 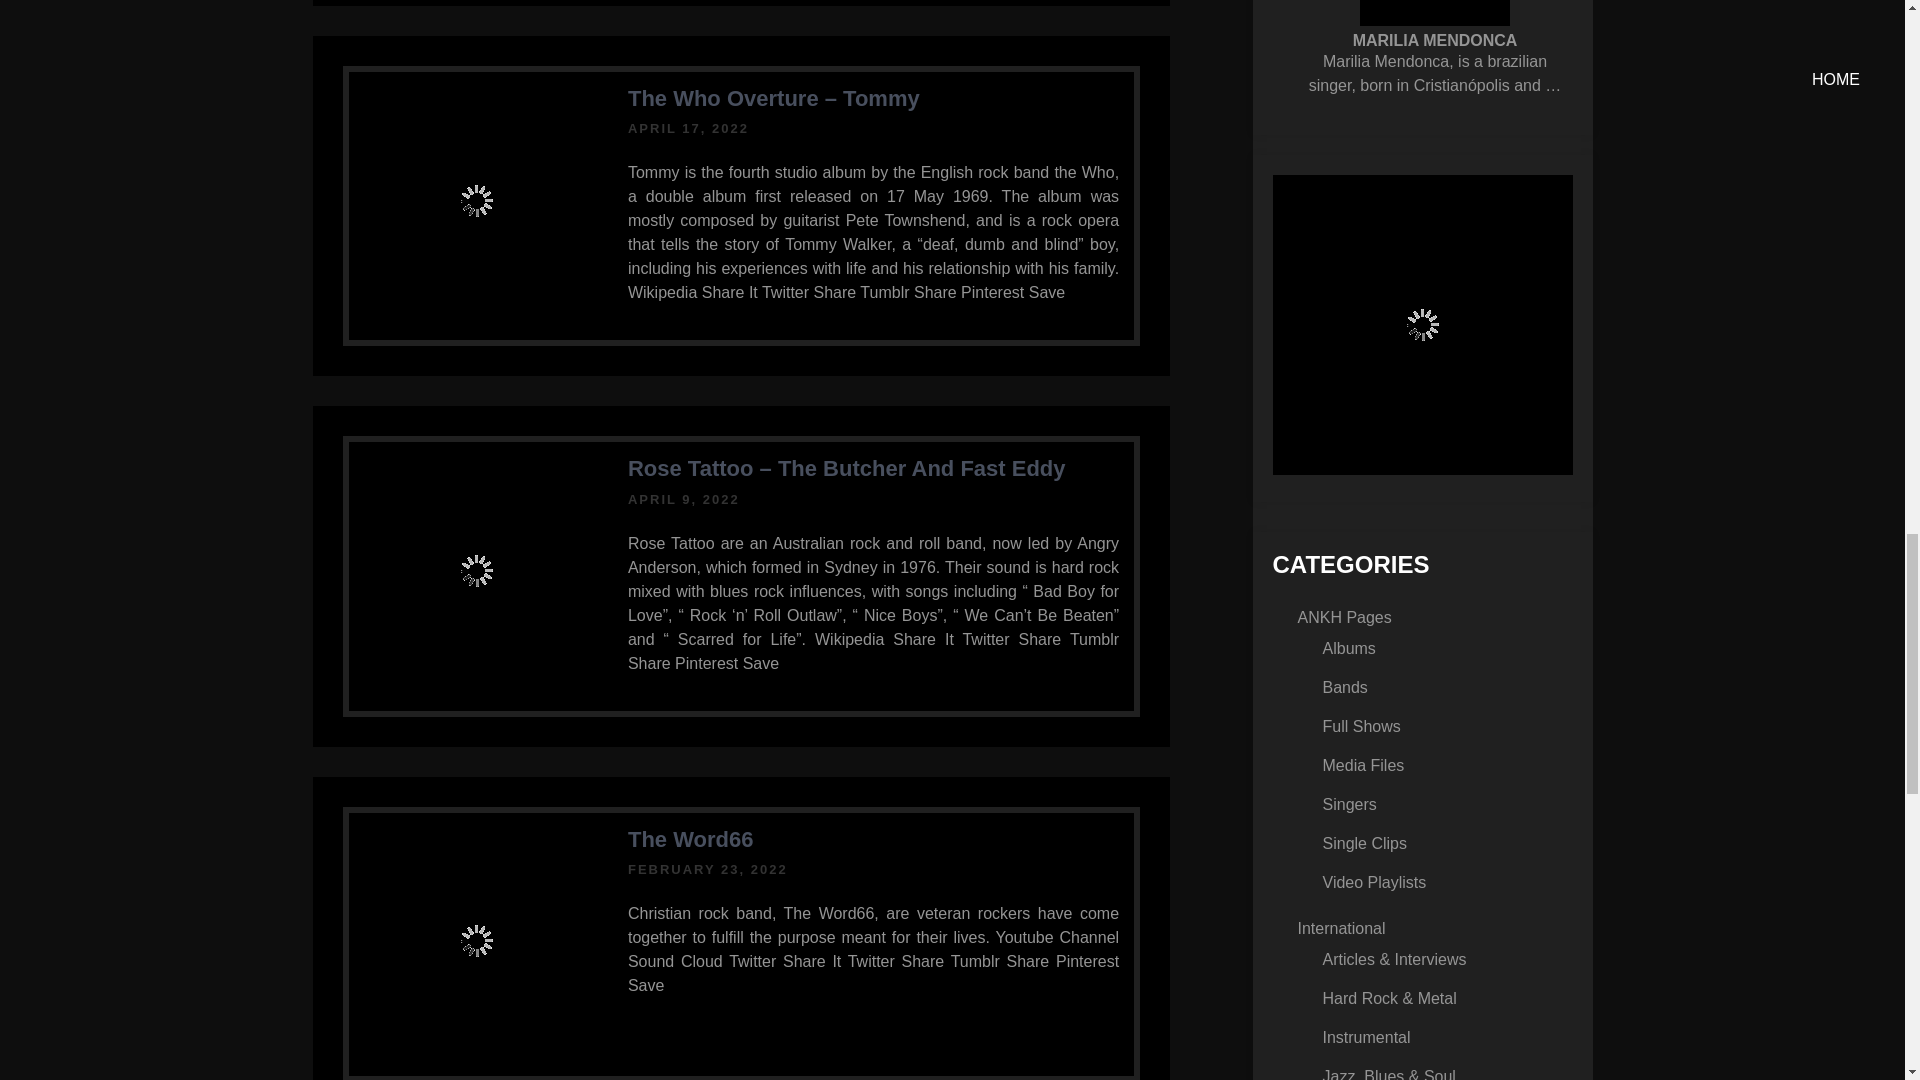 What do you see at coordinates (478, 940) in the screenshot?
I see `From The Word66 Gallery` at bounding box center [478, 940].